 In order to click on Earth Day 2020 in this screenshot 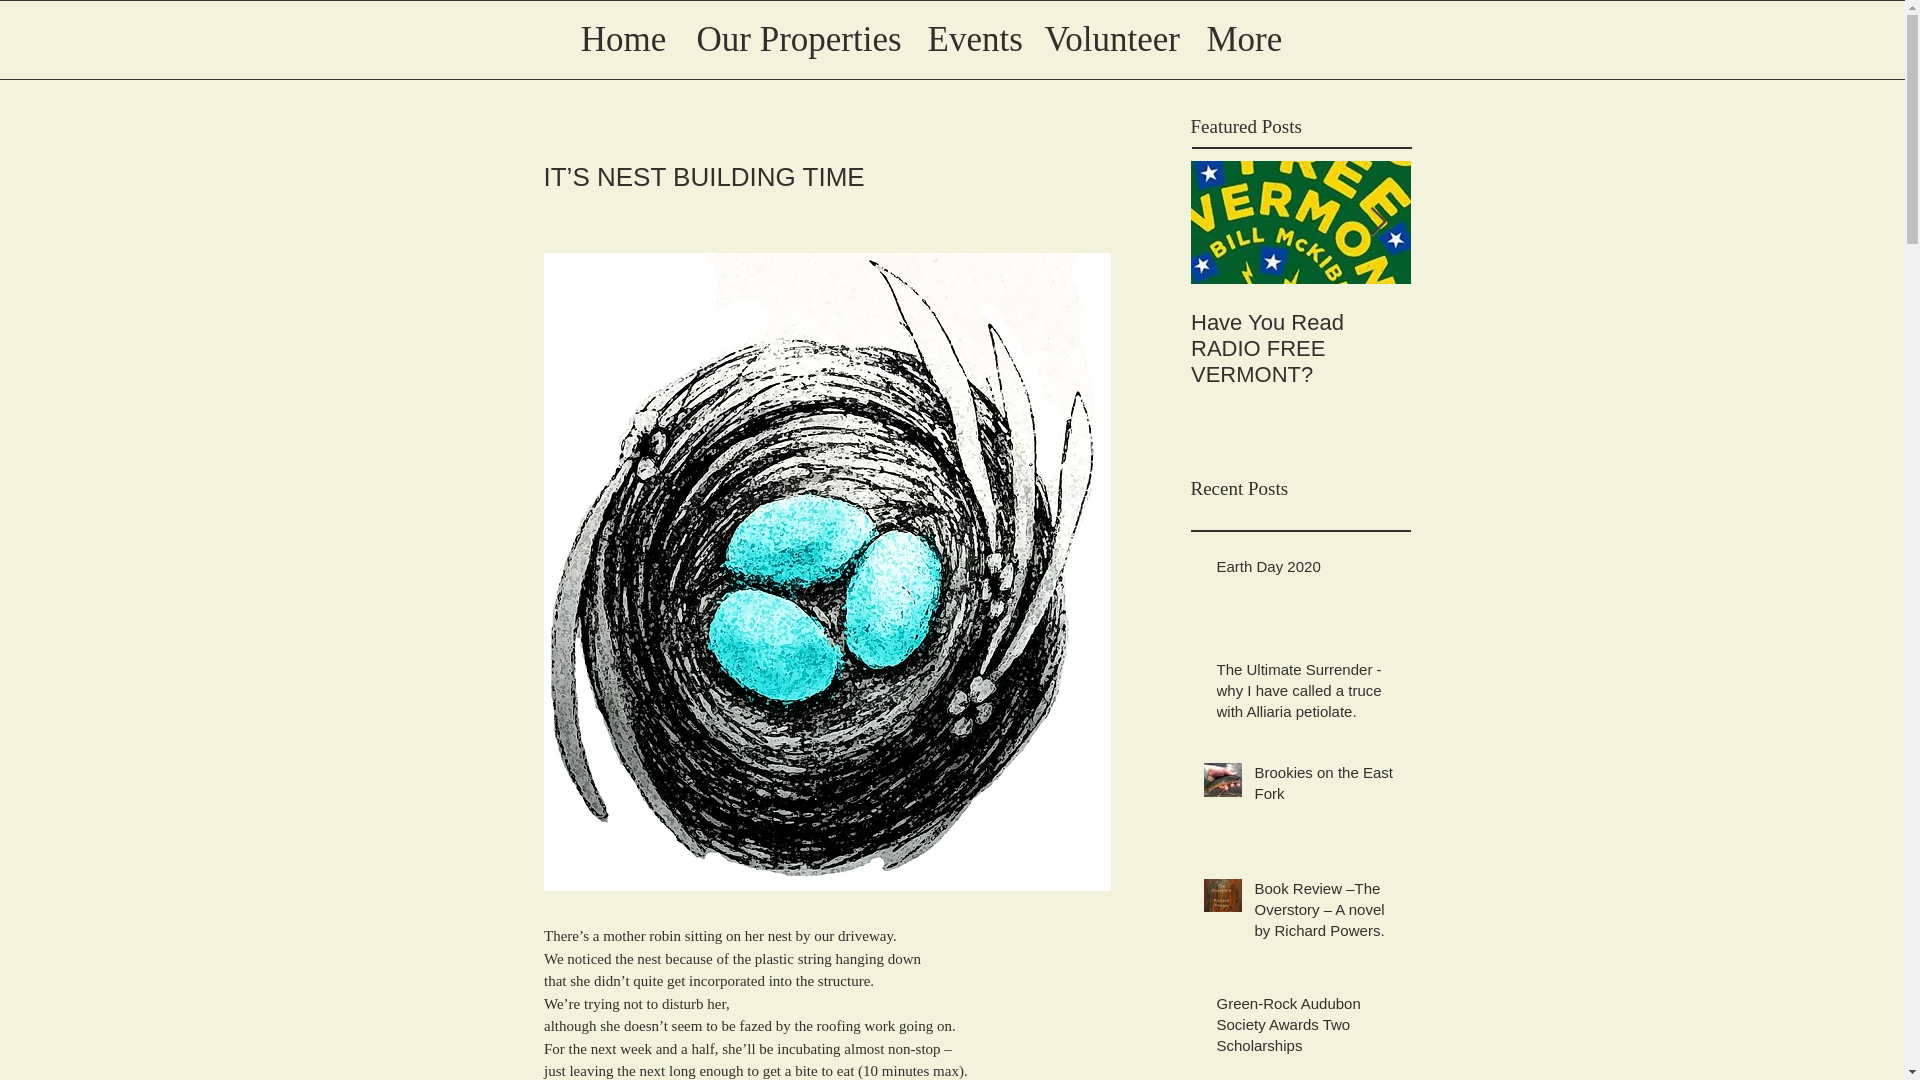, I will do `click(1306, 570)`.